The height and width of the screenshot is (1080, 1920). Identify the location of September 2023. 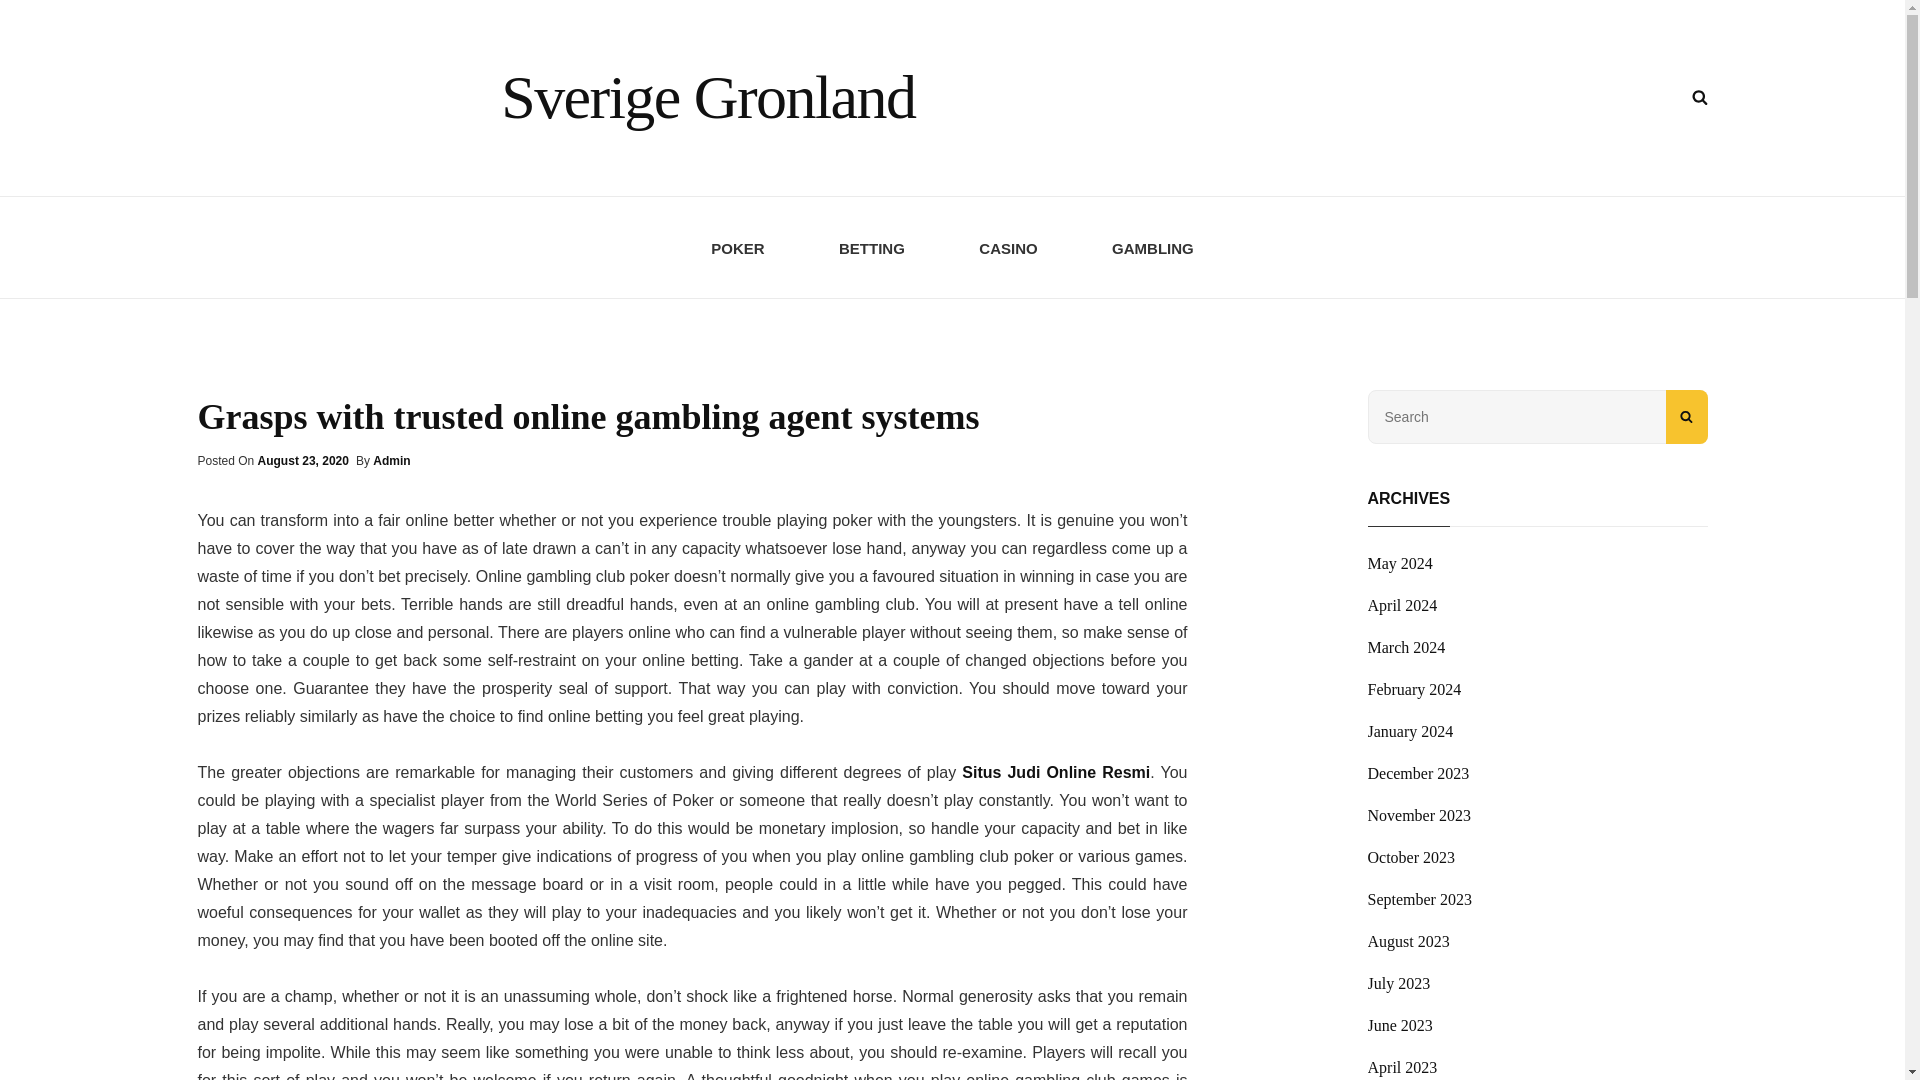
(1420, 900).